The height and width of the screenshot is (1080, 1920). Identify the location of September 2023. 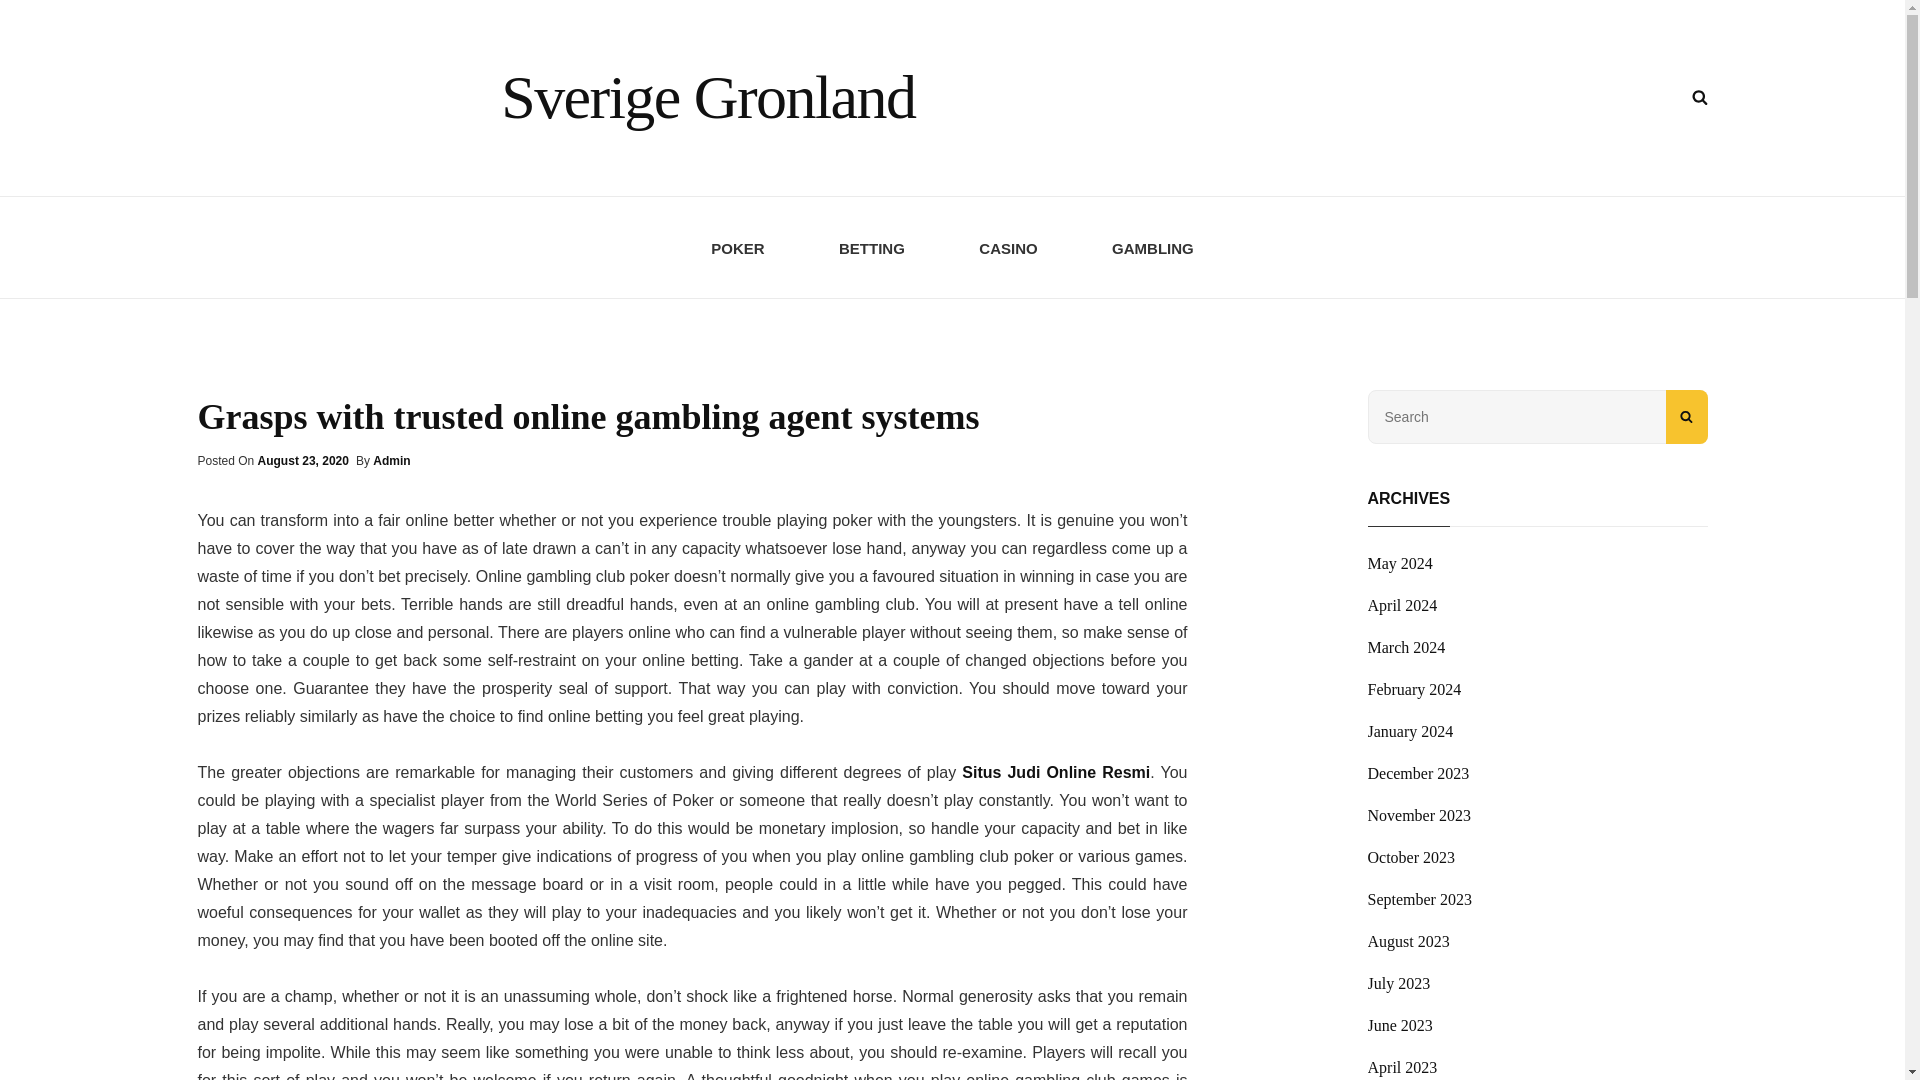
(1420, 900).